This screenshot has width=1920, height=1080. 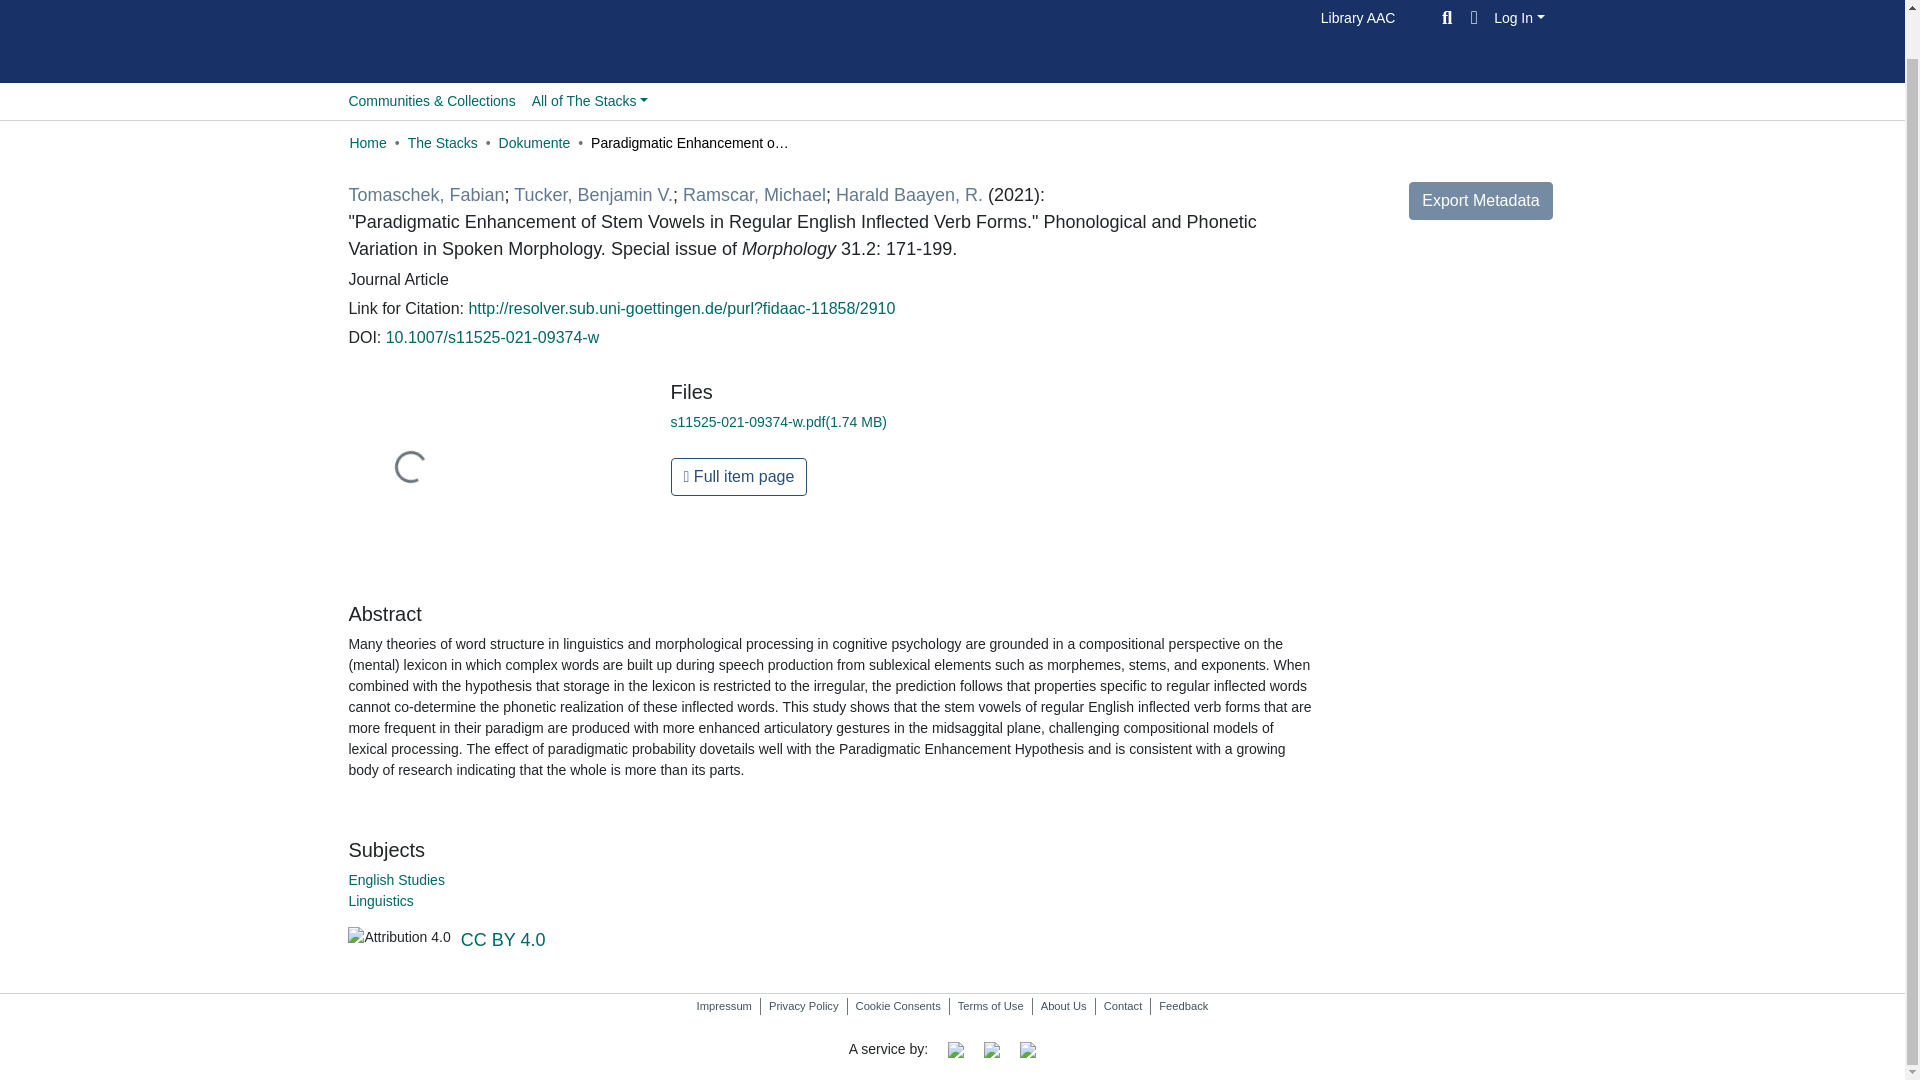 I want to click on Linguistics, so click(x=380, y=901).